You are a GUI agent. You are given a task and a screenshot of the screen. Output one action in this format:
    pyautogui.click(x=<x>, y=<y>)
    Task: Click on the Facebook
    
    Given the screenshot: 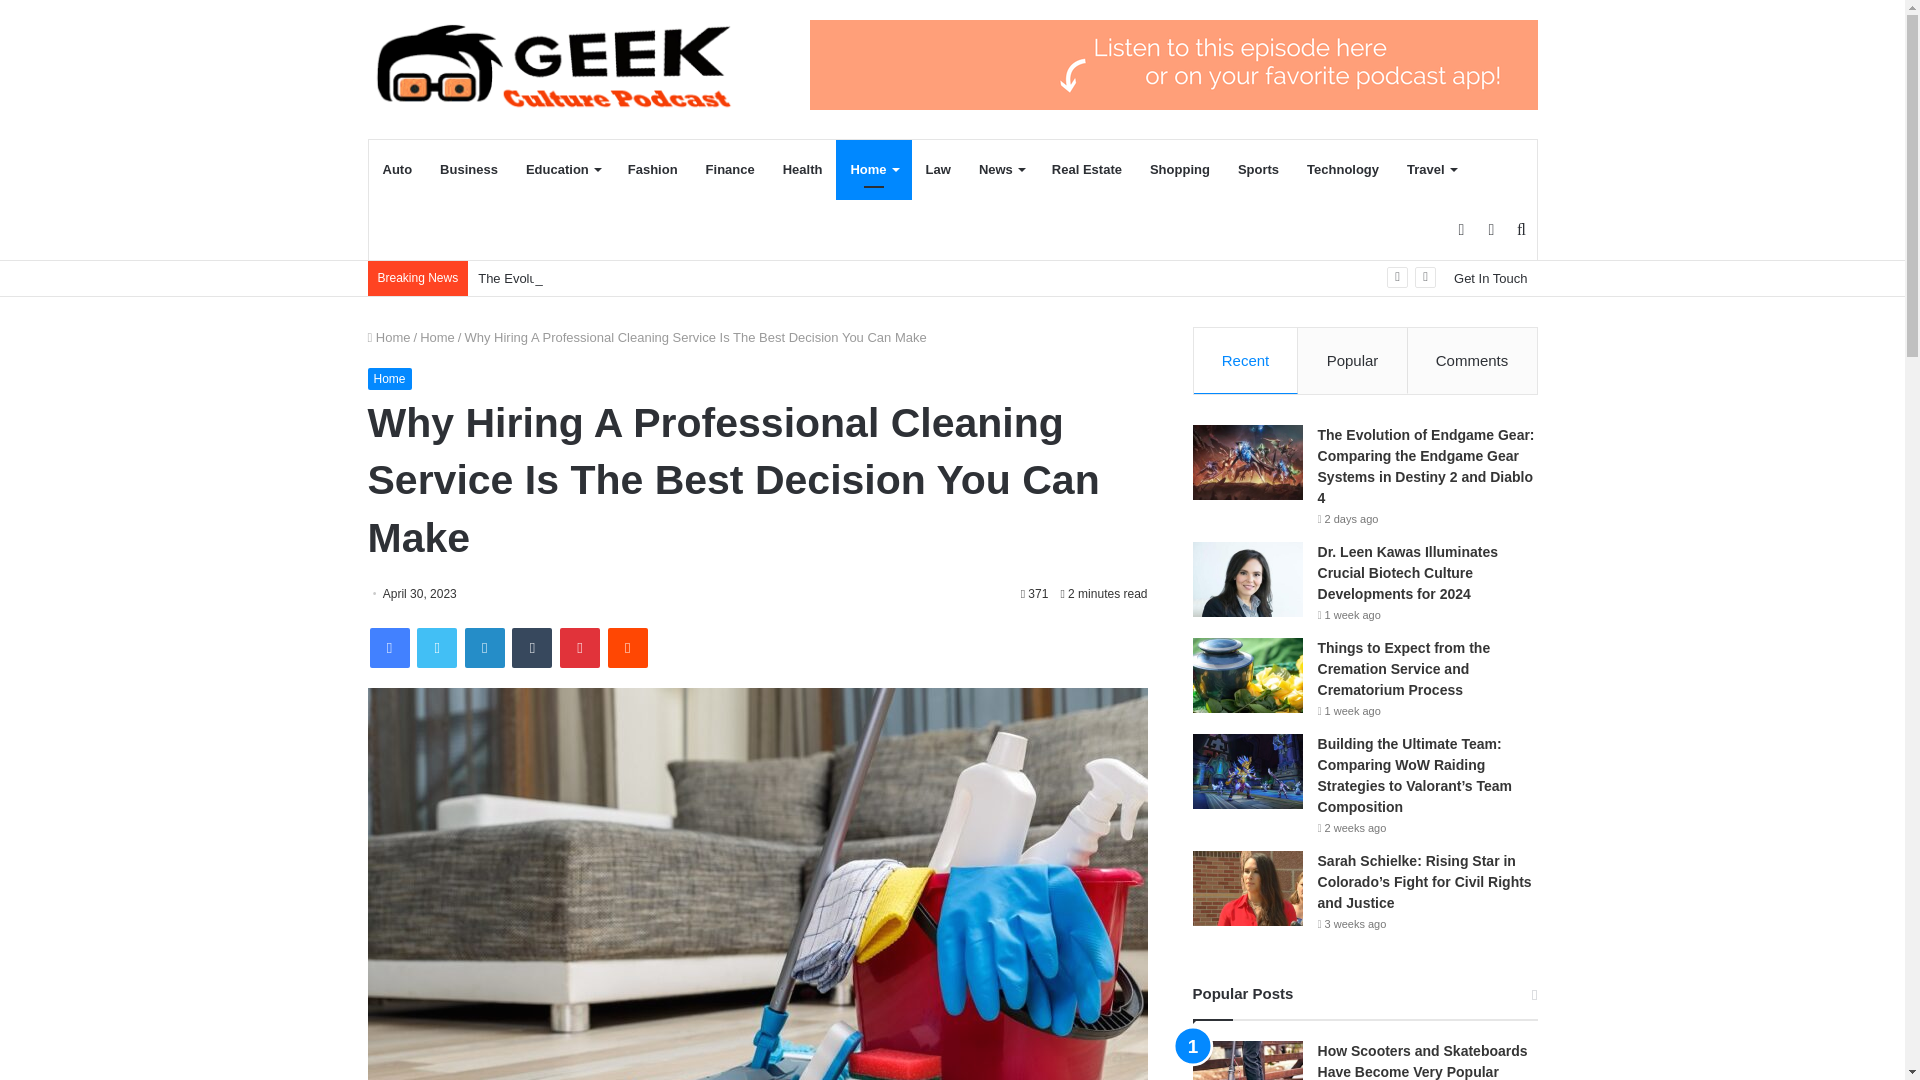 What is the action you would take?
    pyautogui.click(x=390, y=648)
    